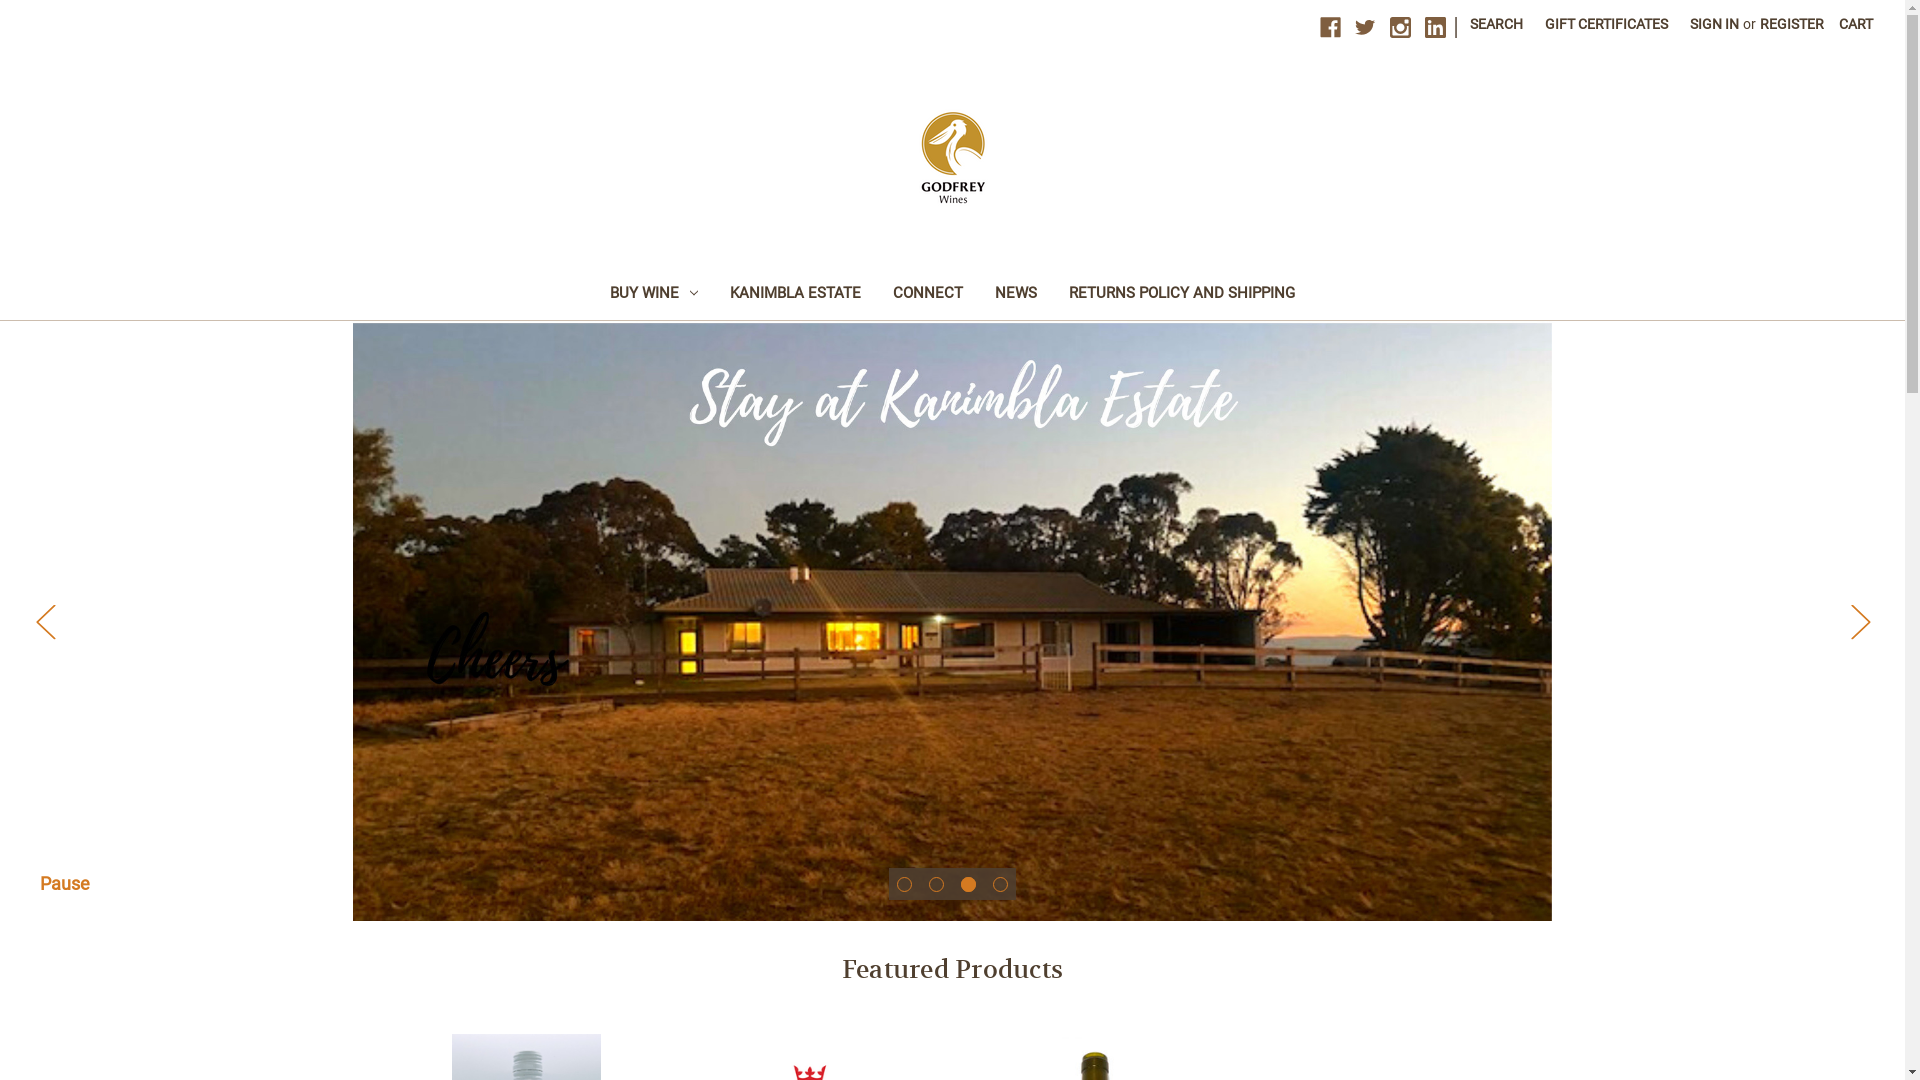 This screenshot has height=1080, width=1920. I want to click on Godfrey Wines, so click(953, 158).